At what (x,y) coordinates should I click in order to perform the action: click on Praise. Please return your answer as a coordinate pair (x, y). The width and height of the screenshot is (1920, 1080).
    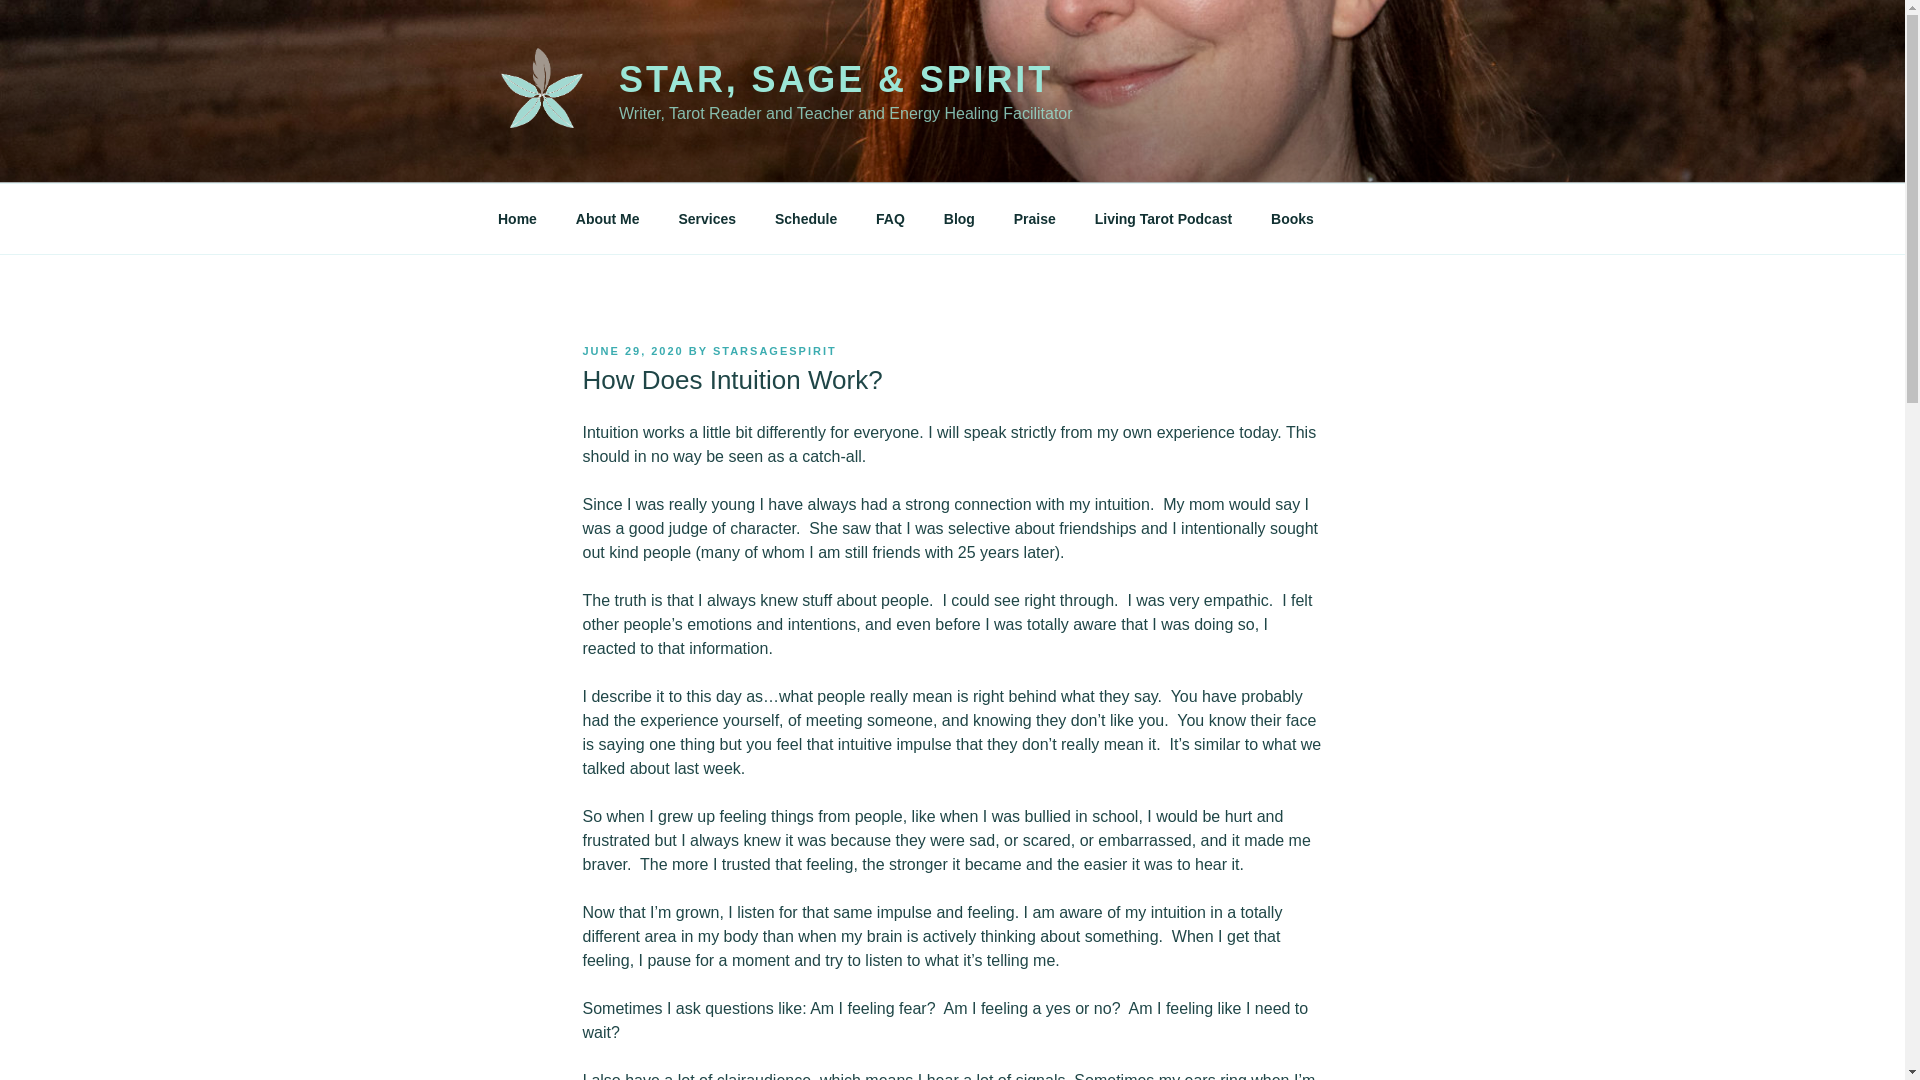
    Looking at the image, I should click on (1034, 218).